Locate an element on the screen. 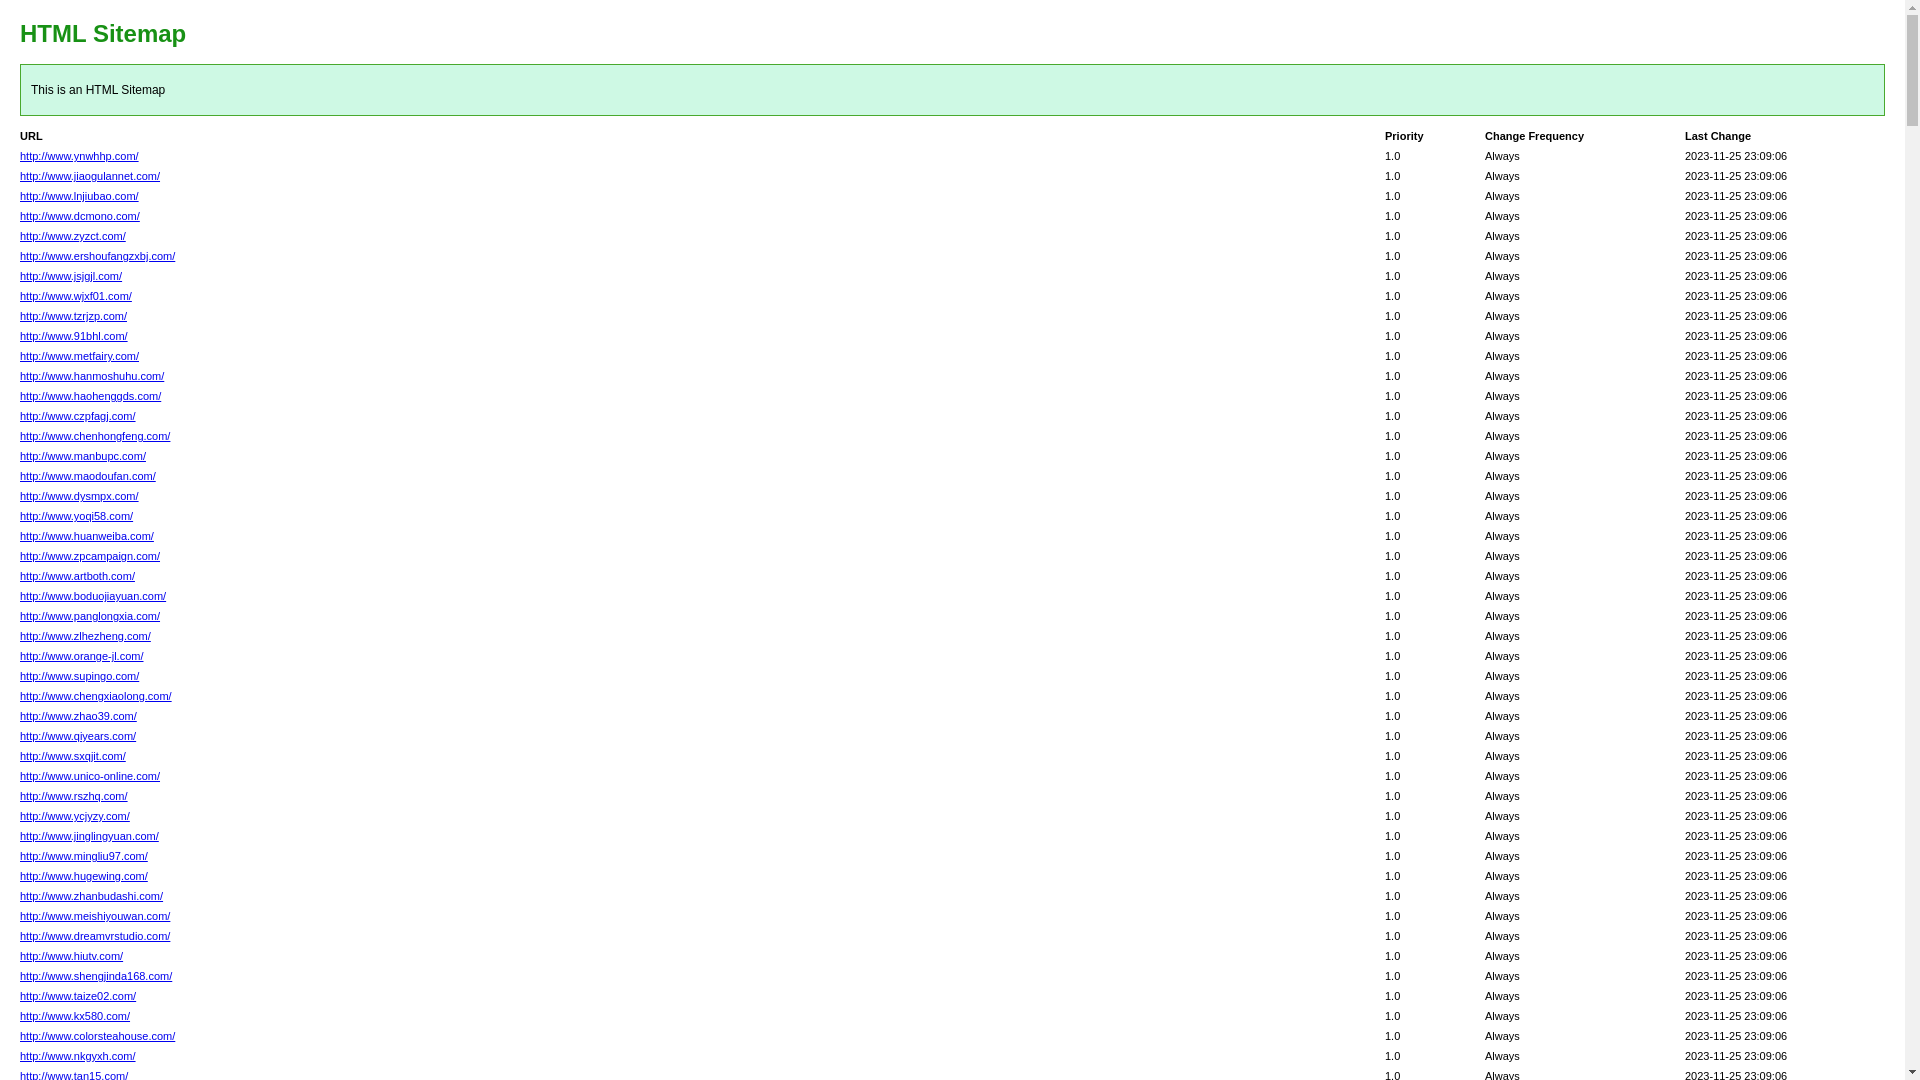 This screenshot has width=1920, height=1080. http://www.ershoufangzxbj.com/ is located at coordinates (98, 256).